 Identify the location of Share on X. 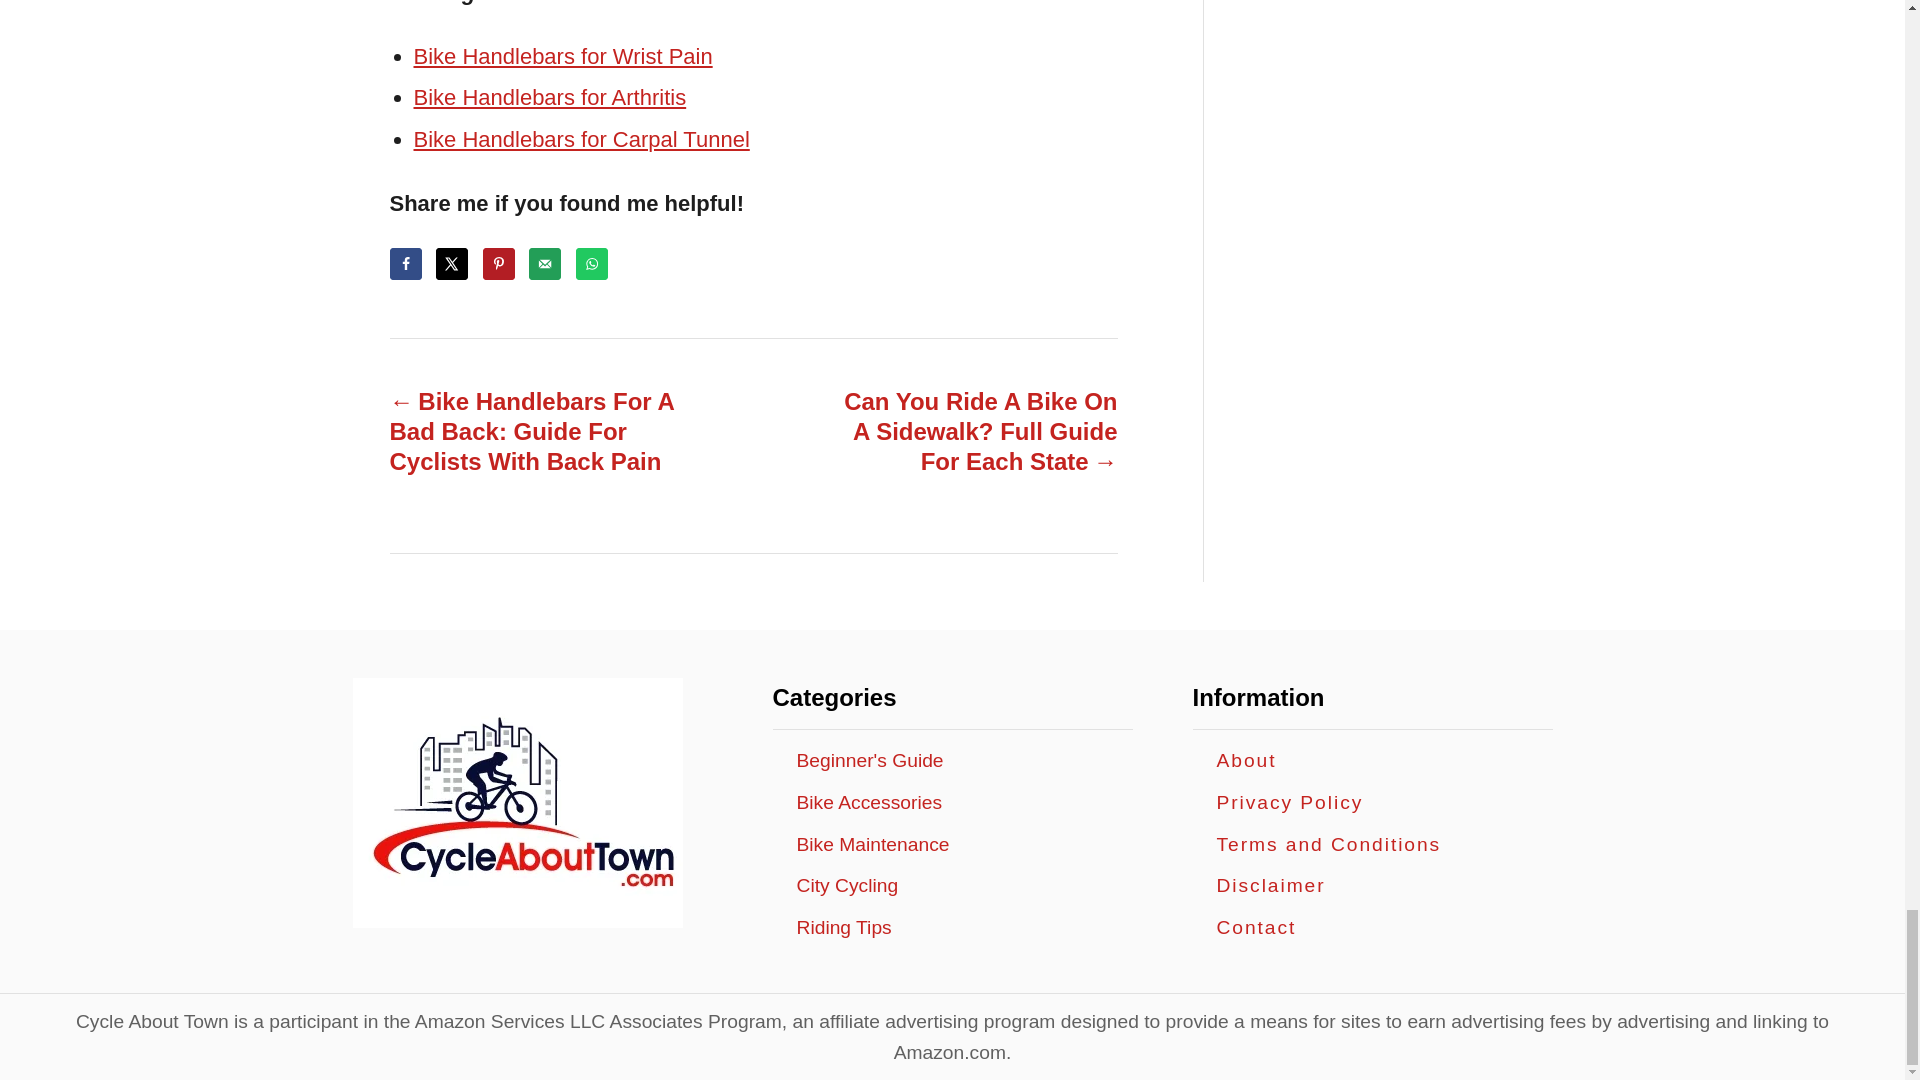
(452, 264).